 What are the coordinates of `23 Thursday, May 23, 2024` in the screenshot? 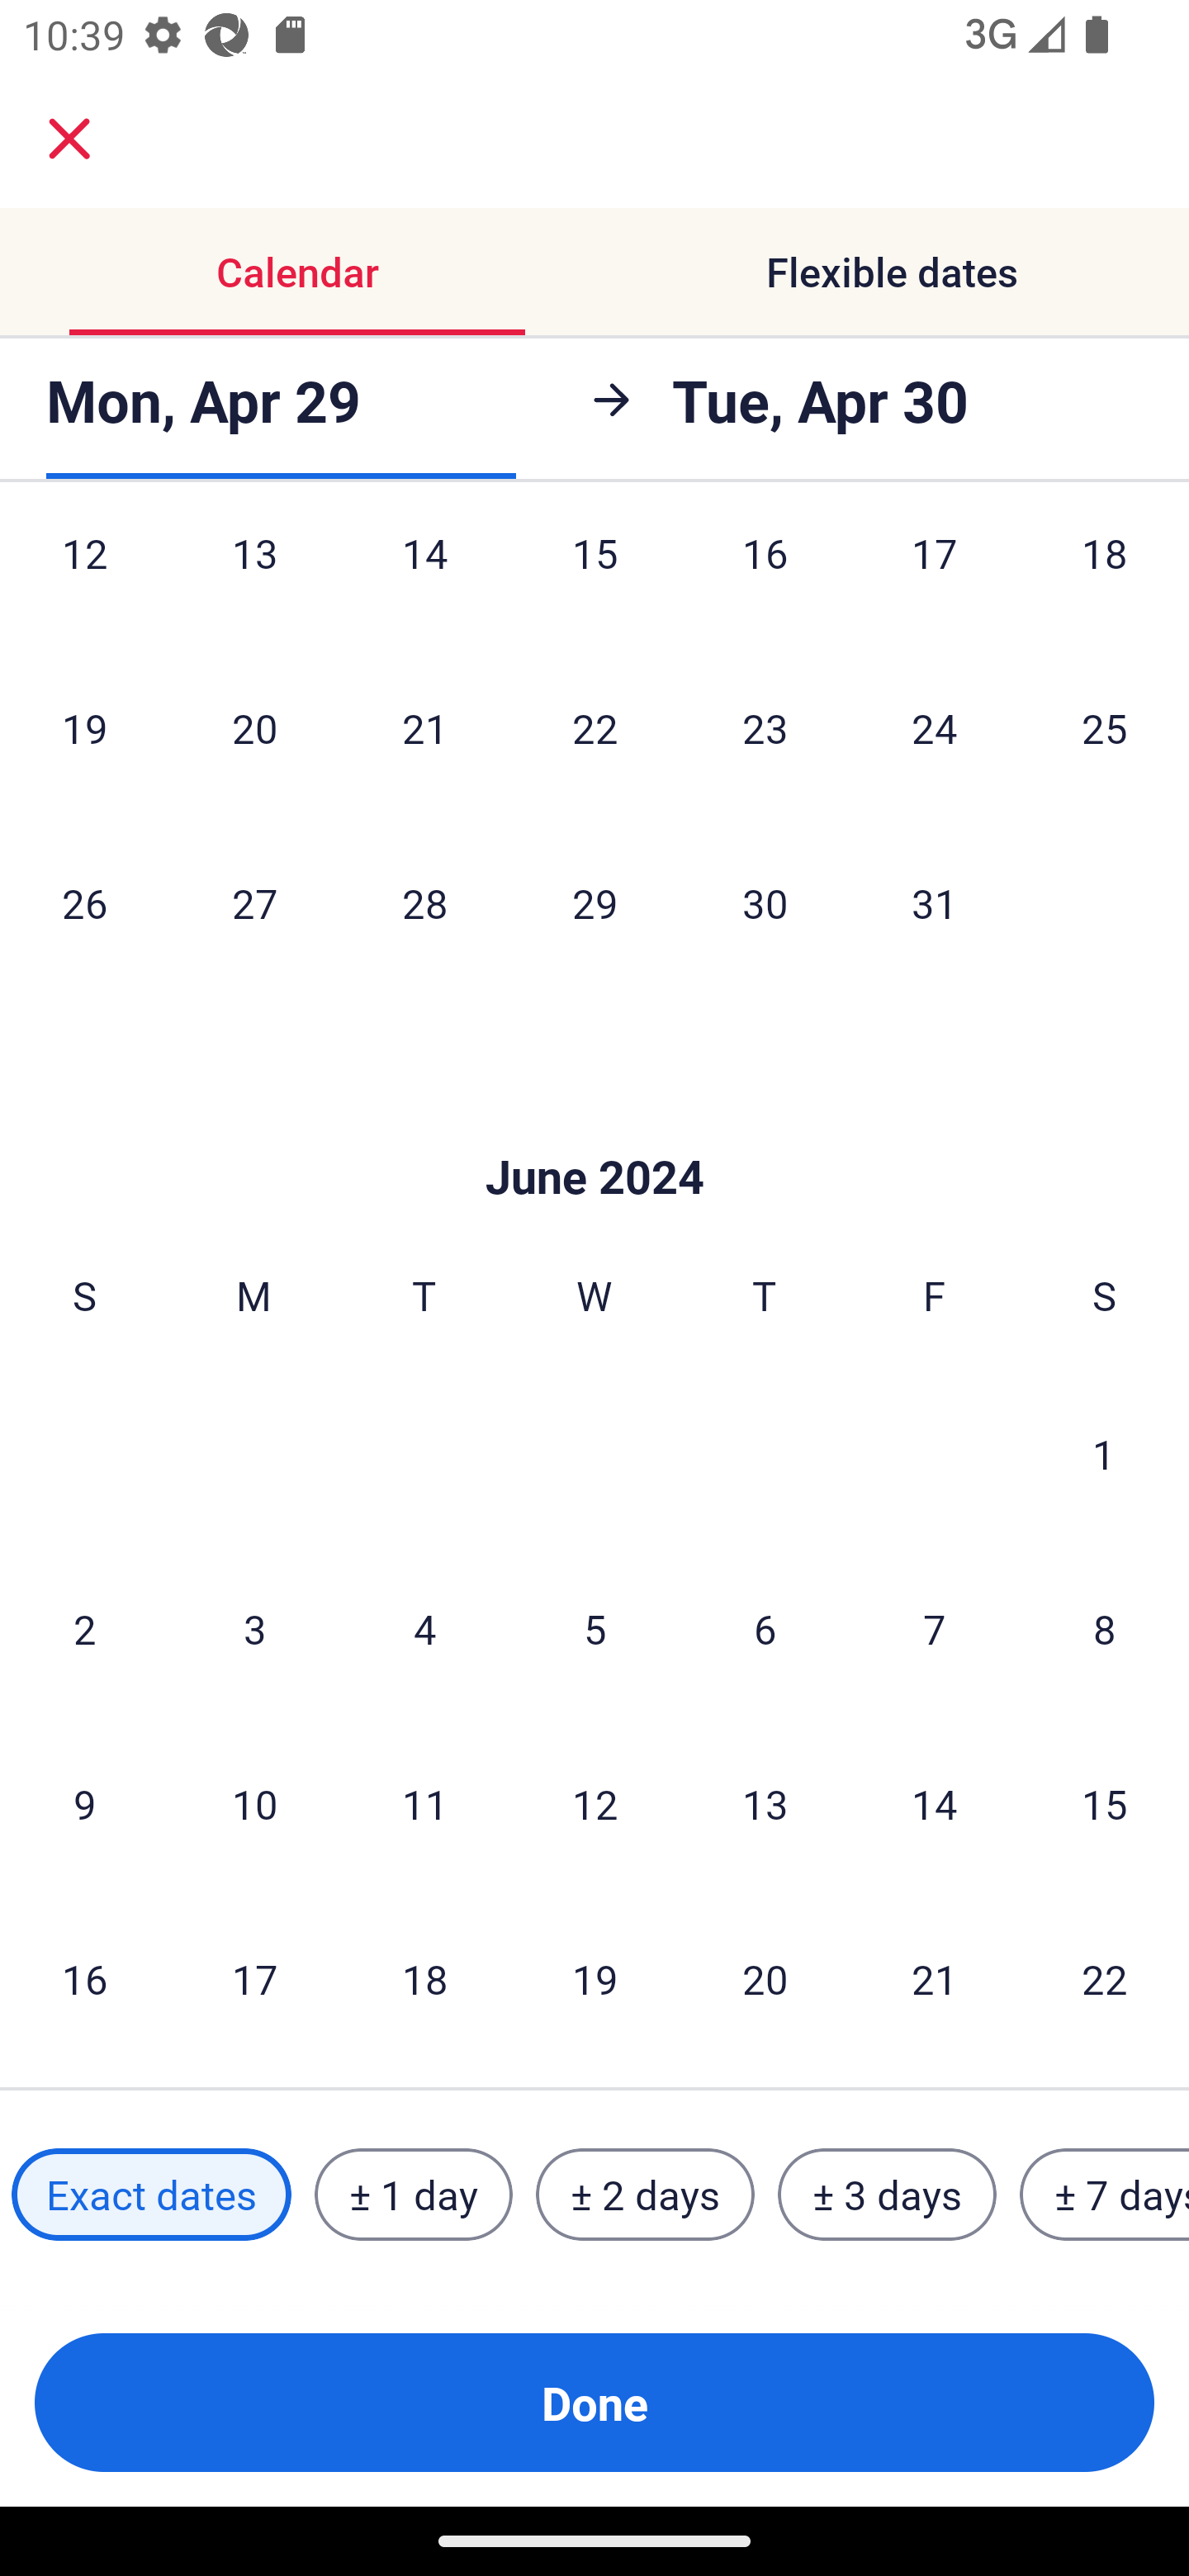 It's located at (765, 727).